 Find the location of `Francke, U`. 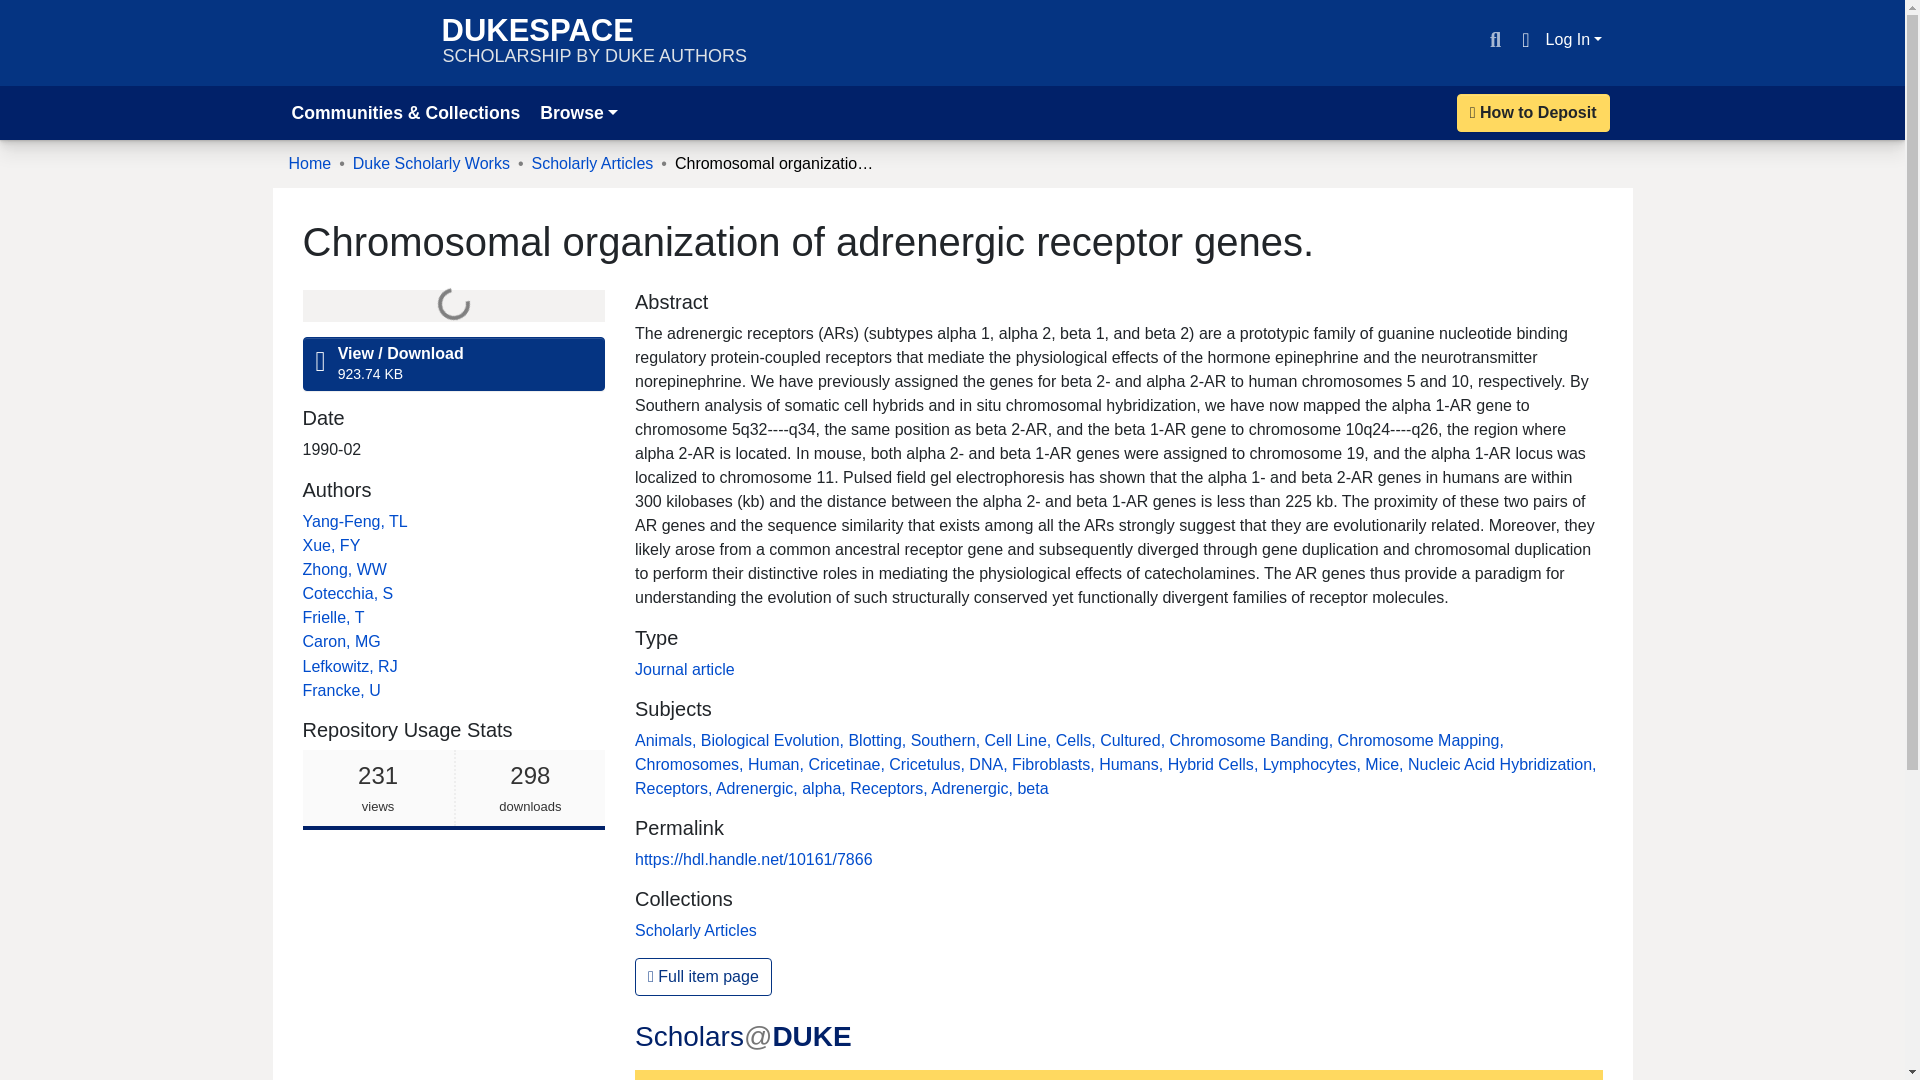

Francke, U is located at coordinates (432, 164).